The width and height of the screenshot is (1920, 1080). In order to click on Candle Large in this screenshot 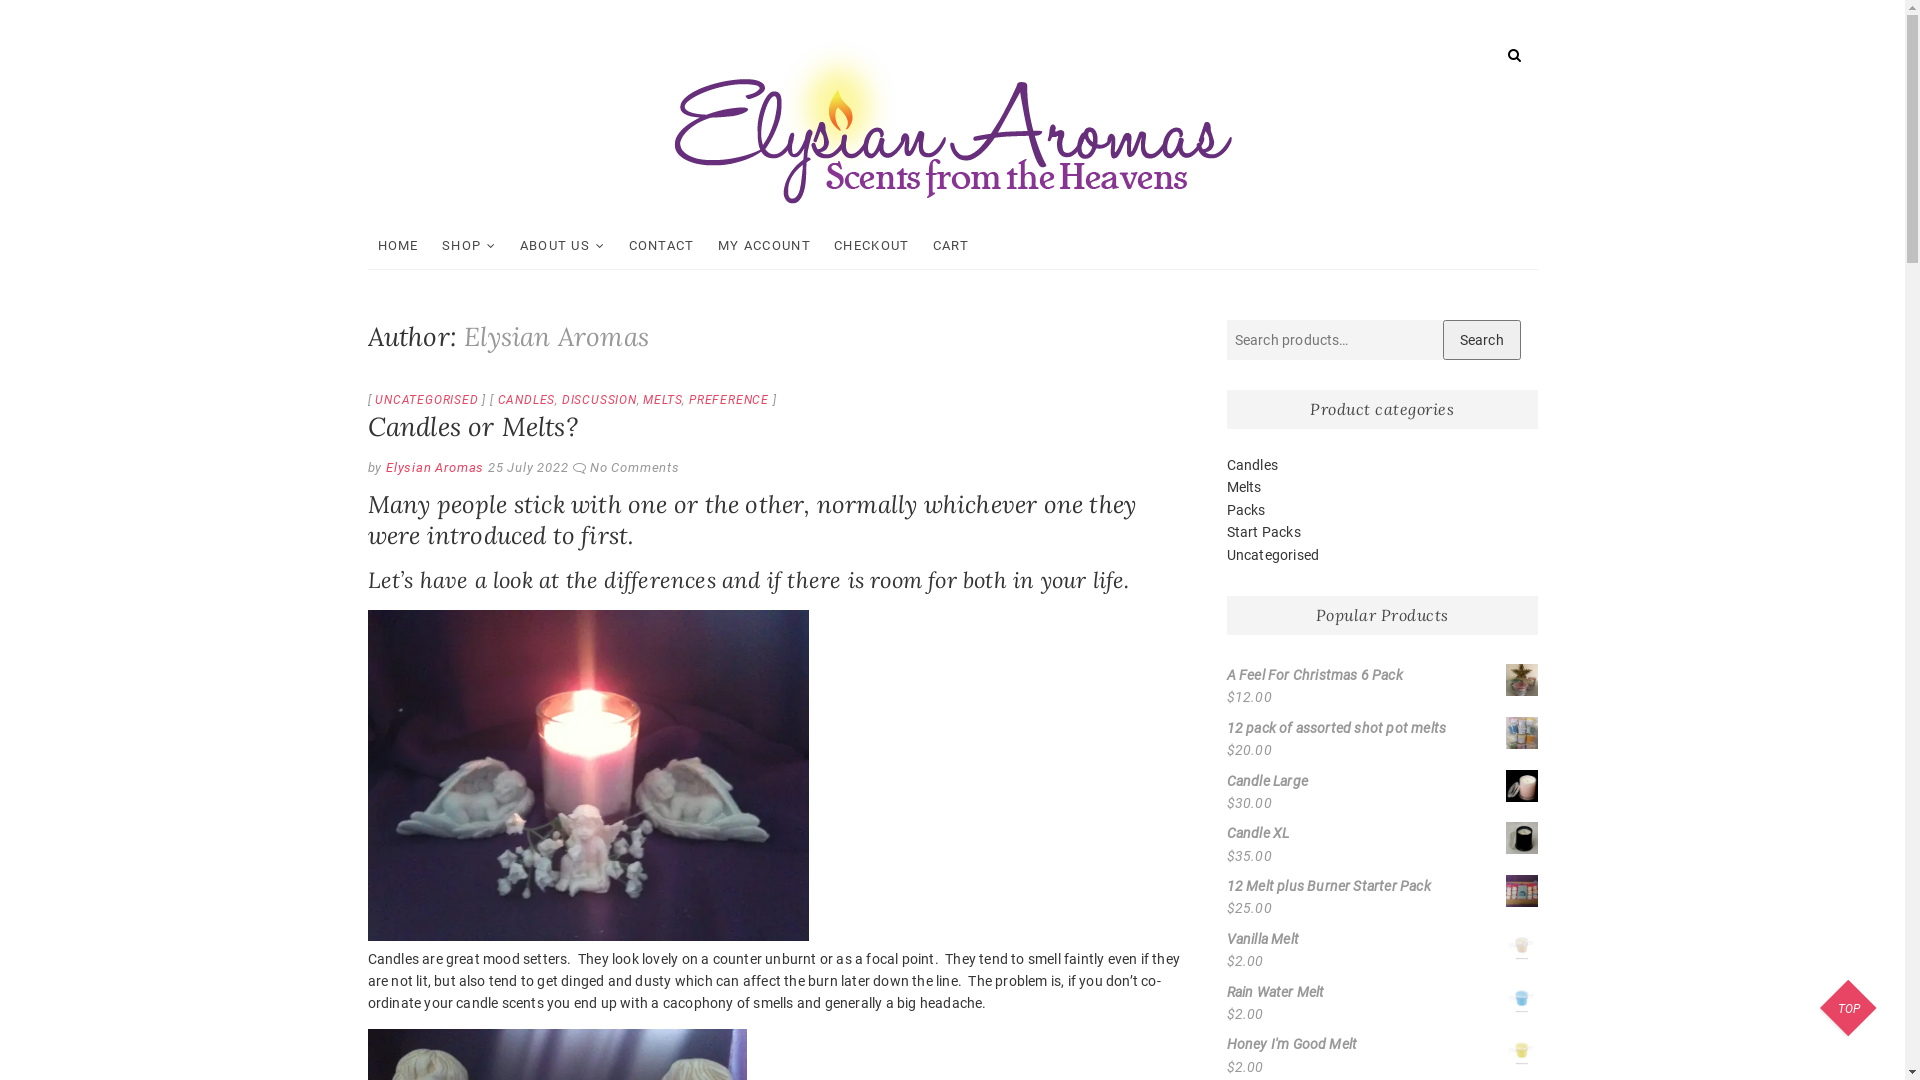, I will do `click(1382, 780)`.